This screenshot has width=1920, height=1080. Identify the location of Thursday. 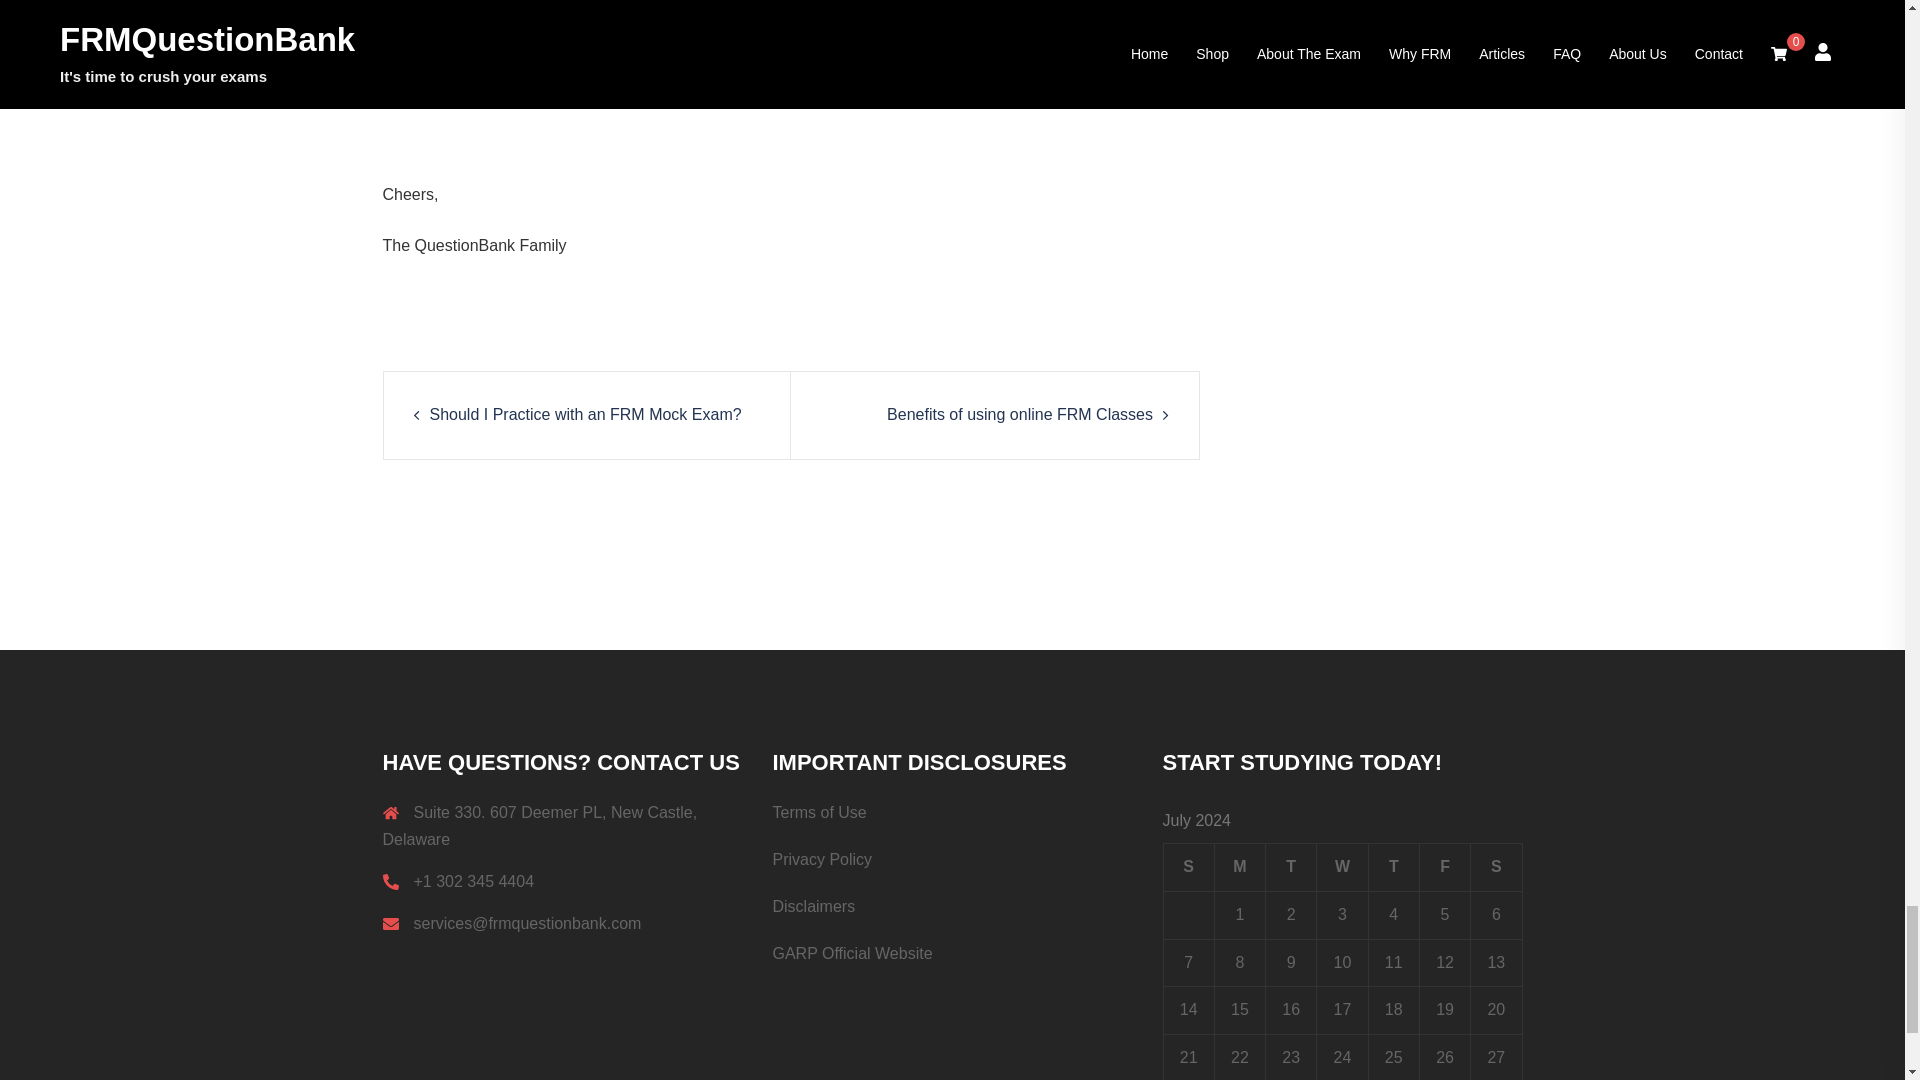
(1392, 867).